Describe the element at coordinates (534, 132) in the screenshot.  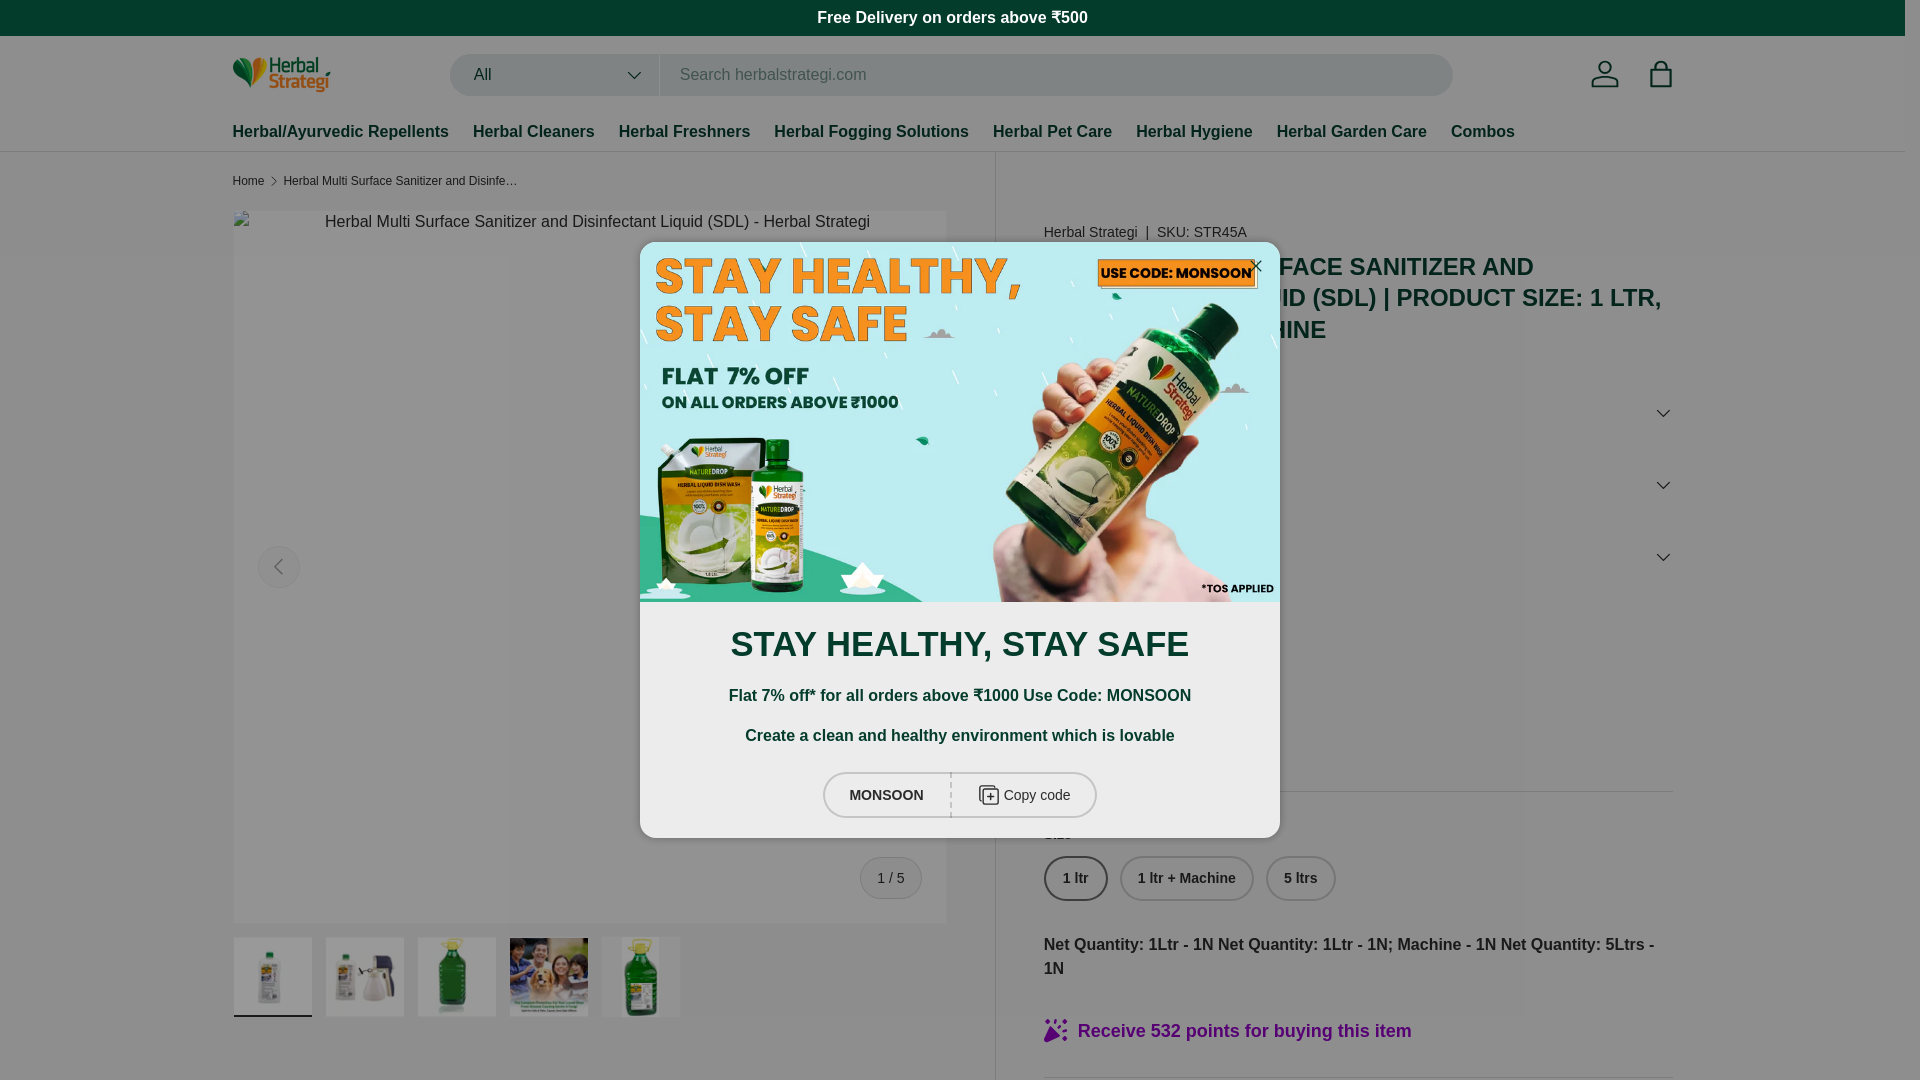
I see `Herbal Cleaners` at that location.